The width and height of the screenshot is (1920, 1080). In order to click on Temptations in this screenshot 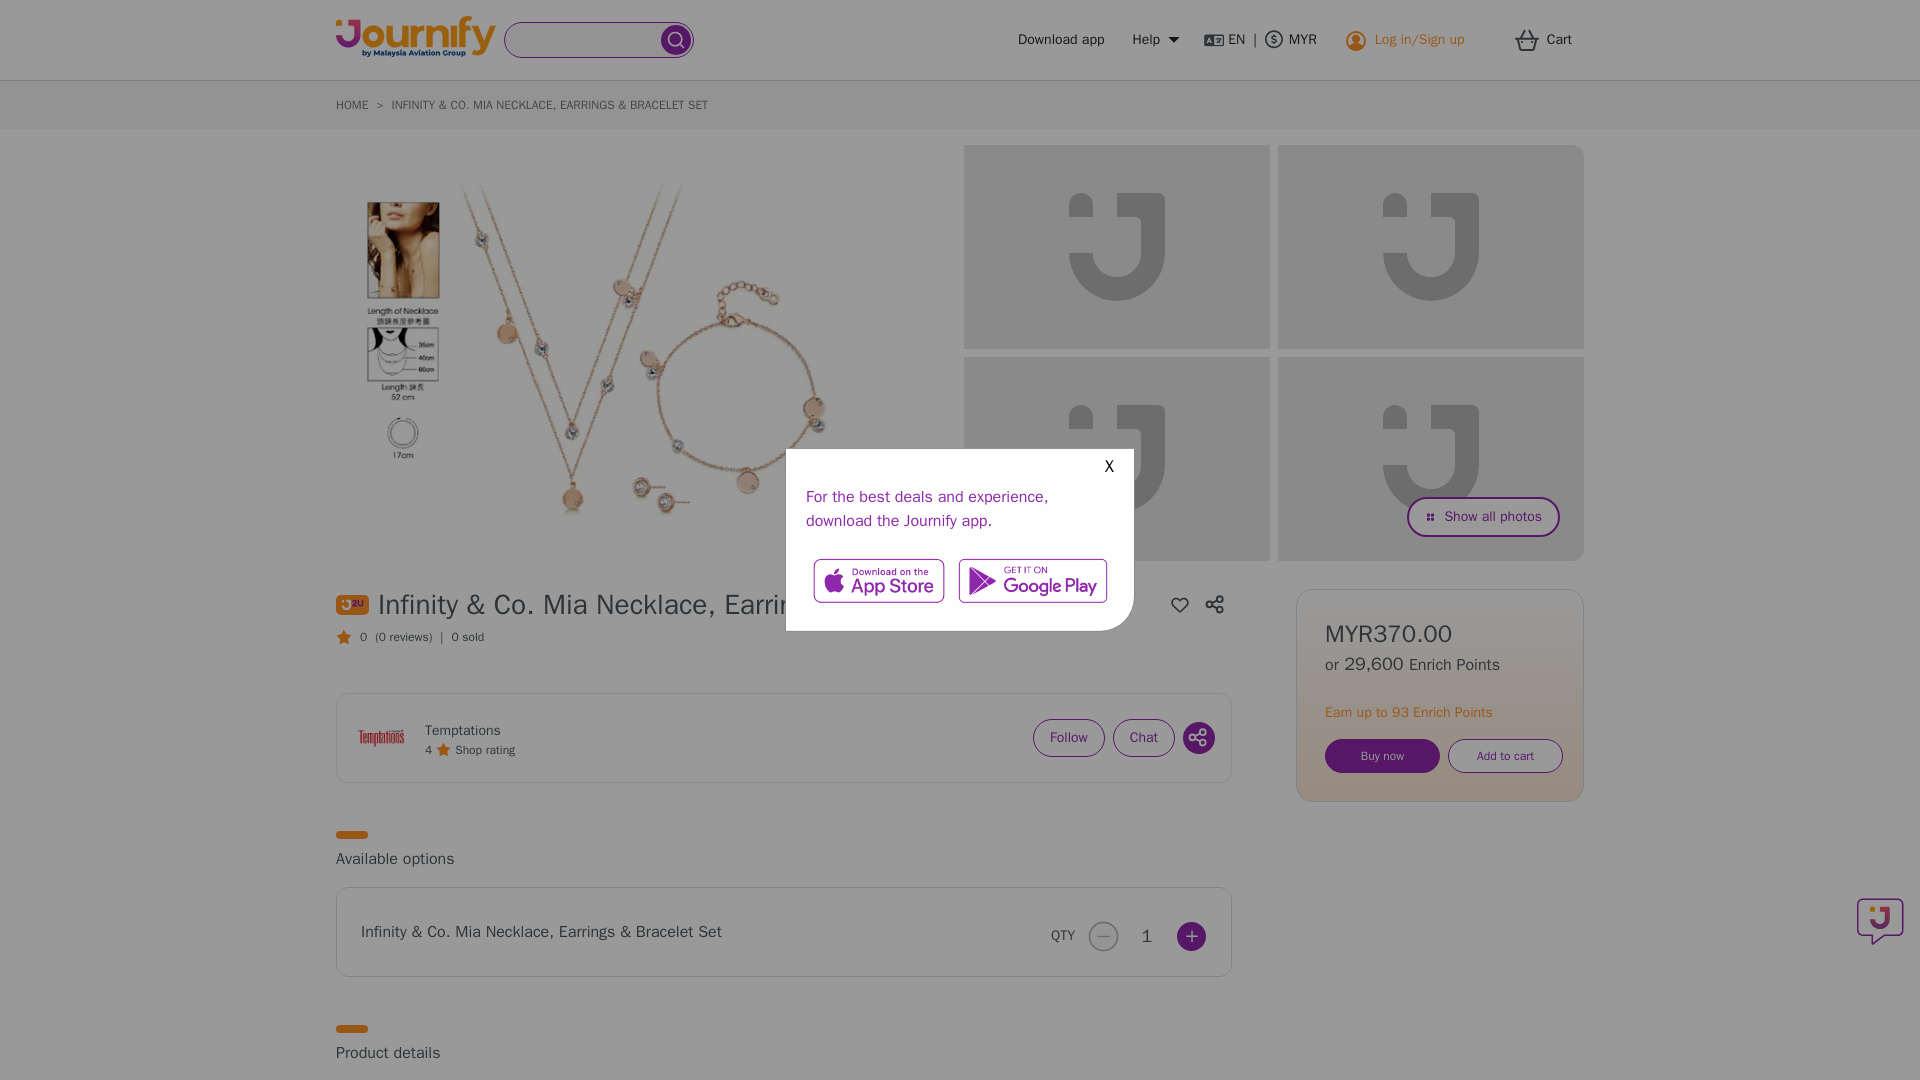, I will do `click(462, 730)`.